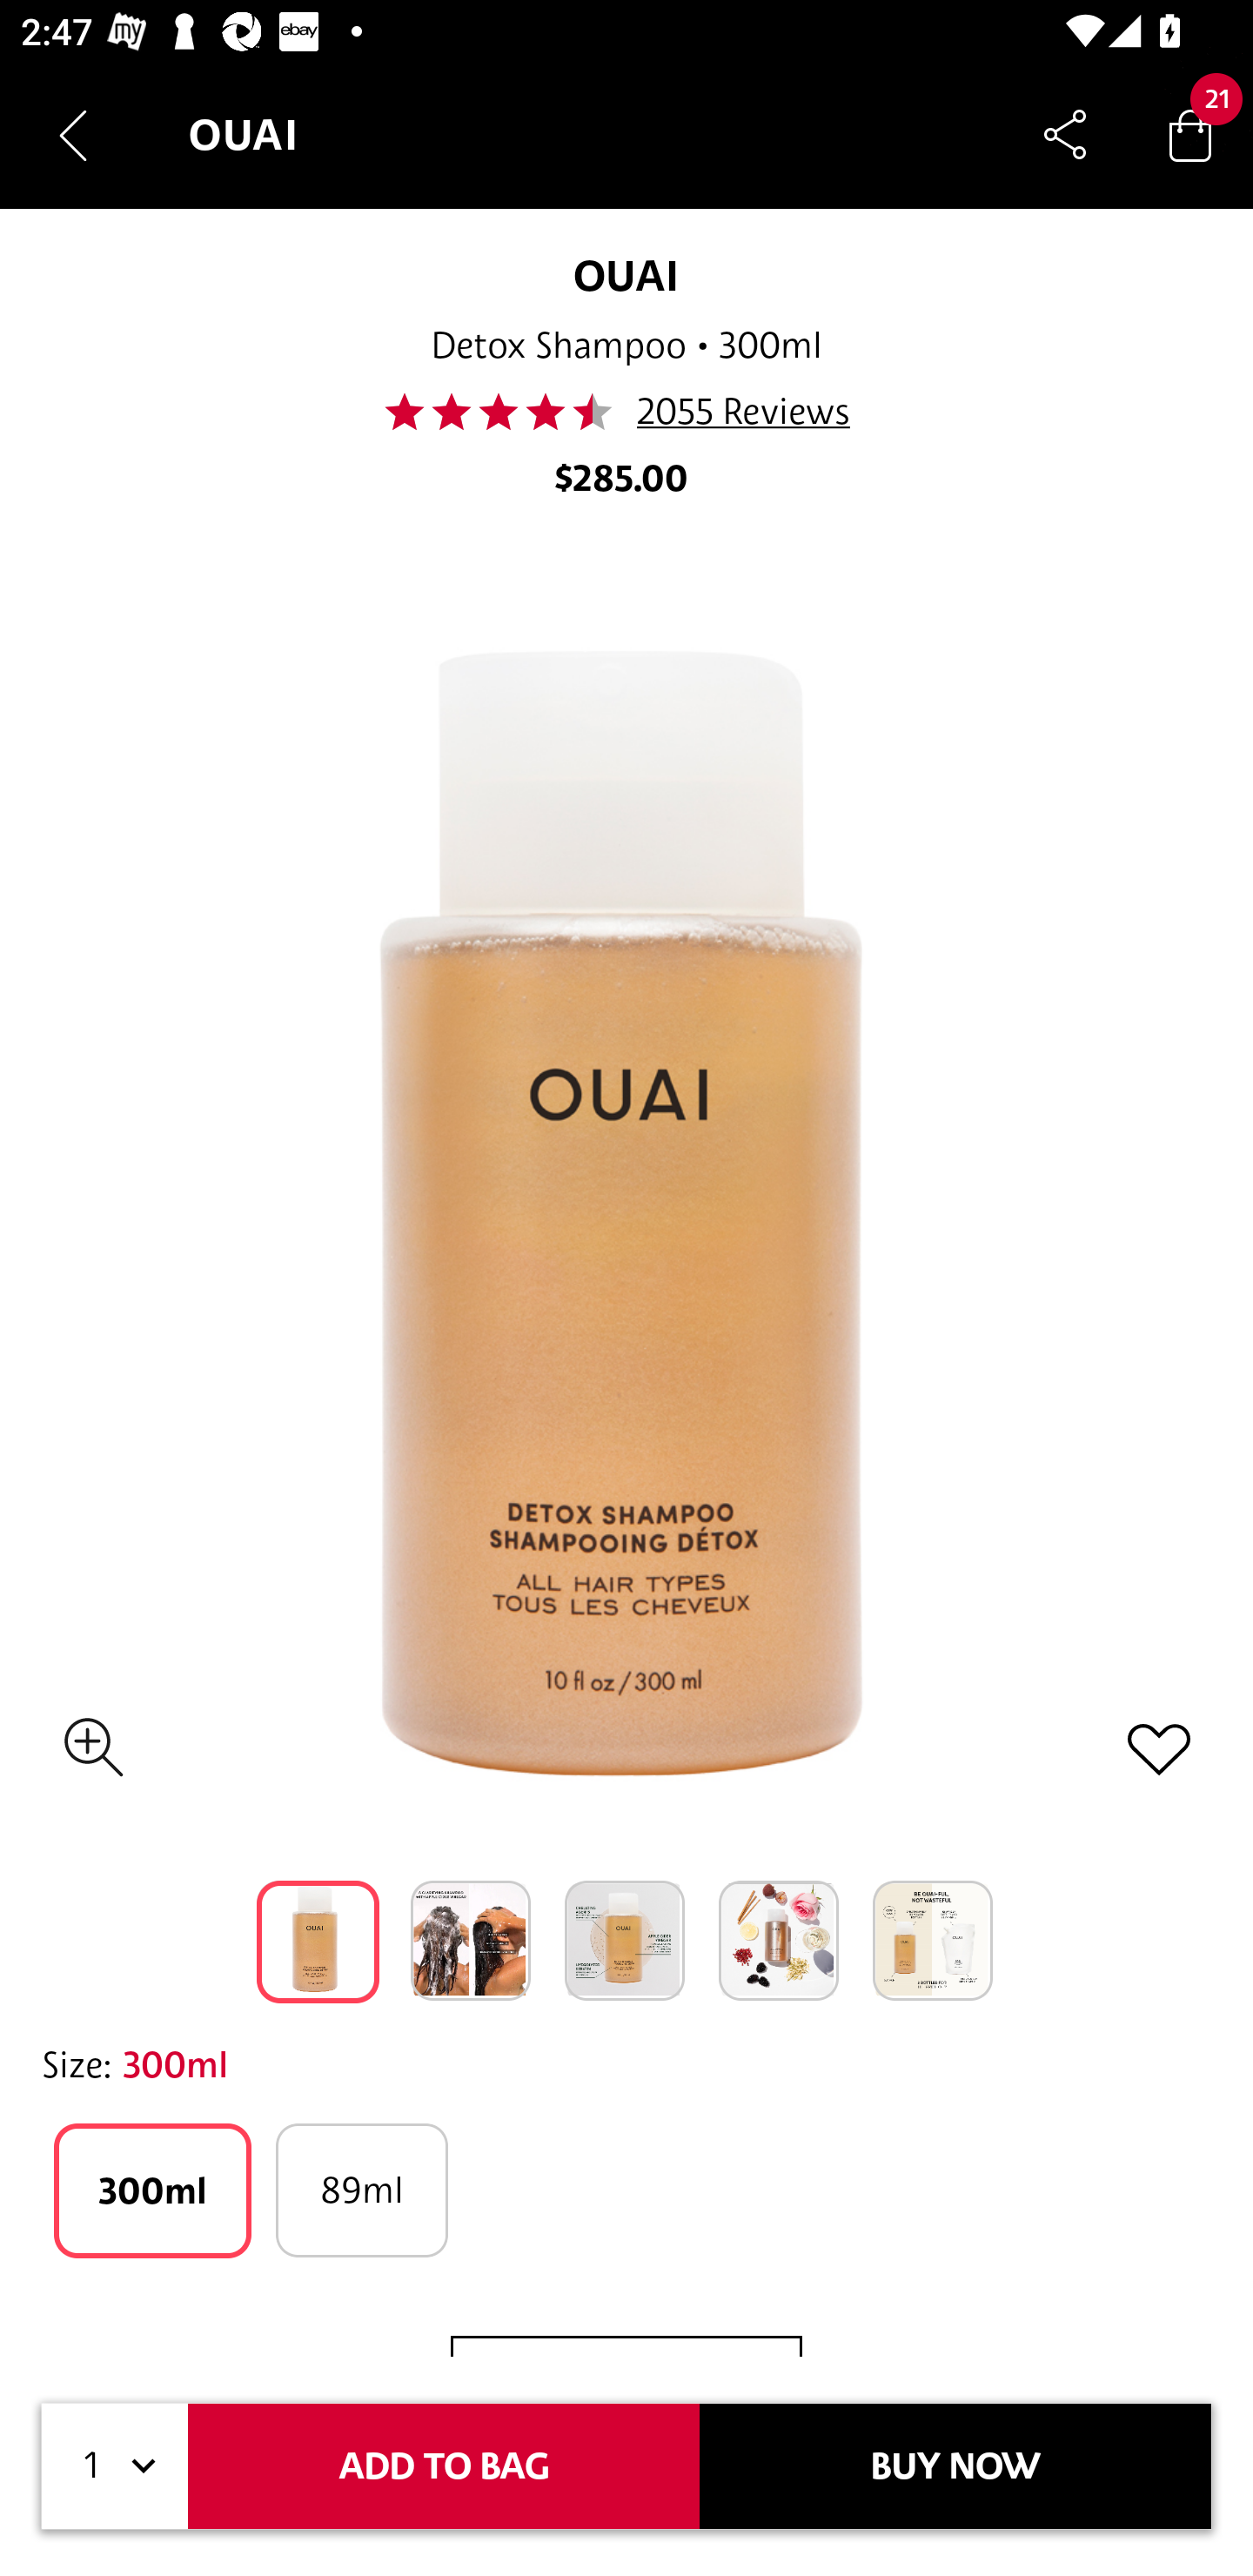 This screenshot has width=1253, height=2576. I want to click on 45.0 2055 Reviews, so click(625, 412).